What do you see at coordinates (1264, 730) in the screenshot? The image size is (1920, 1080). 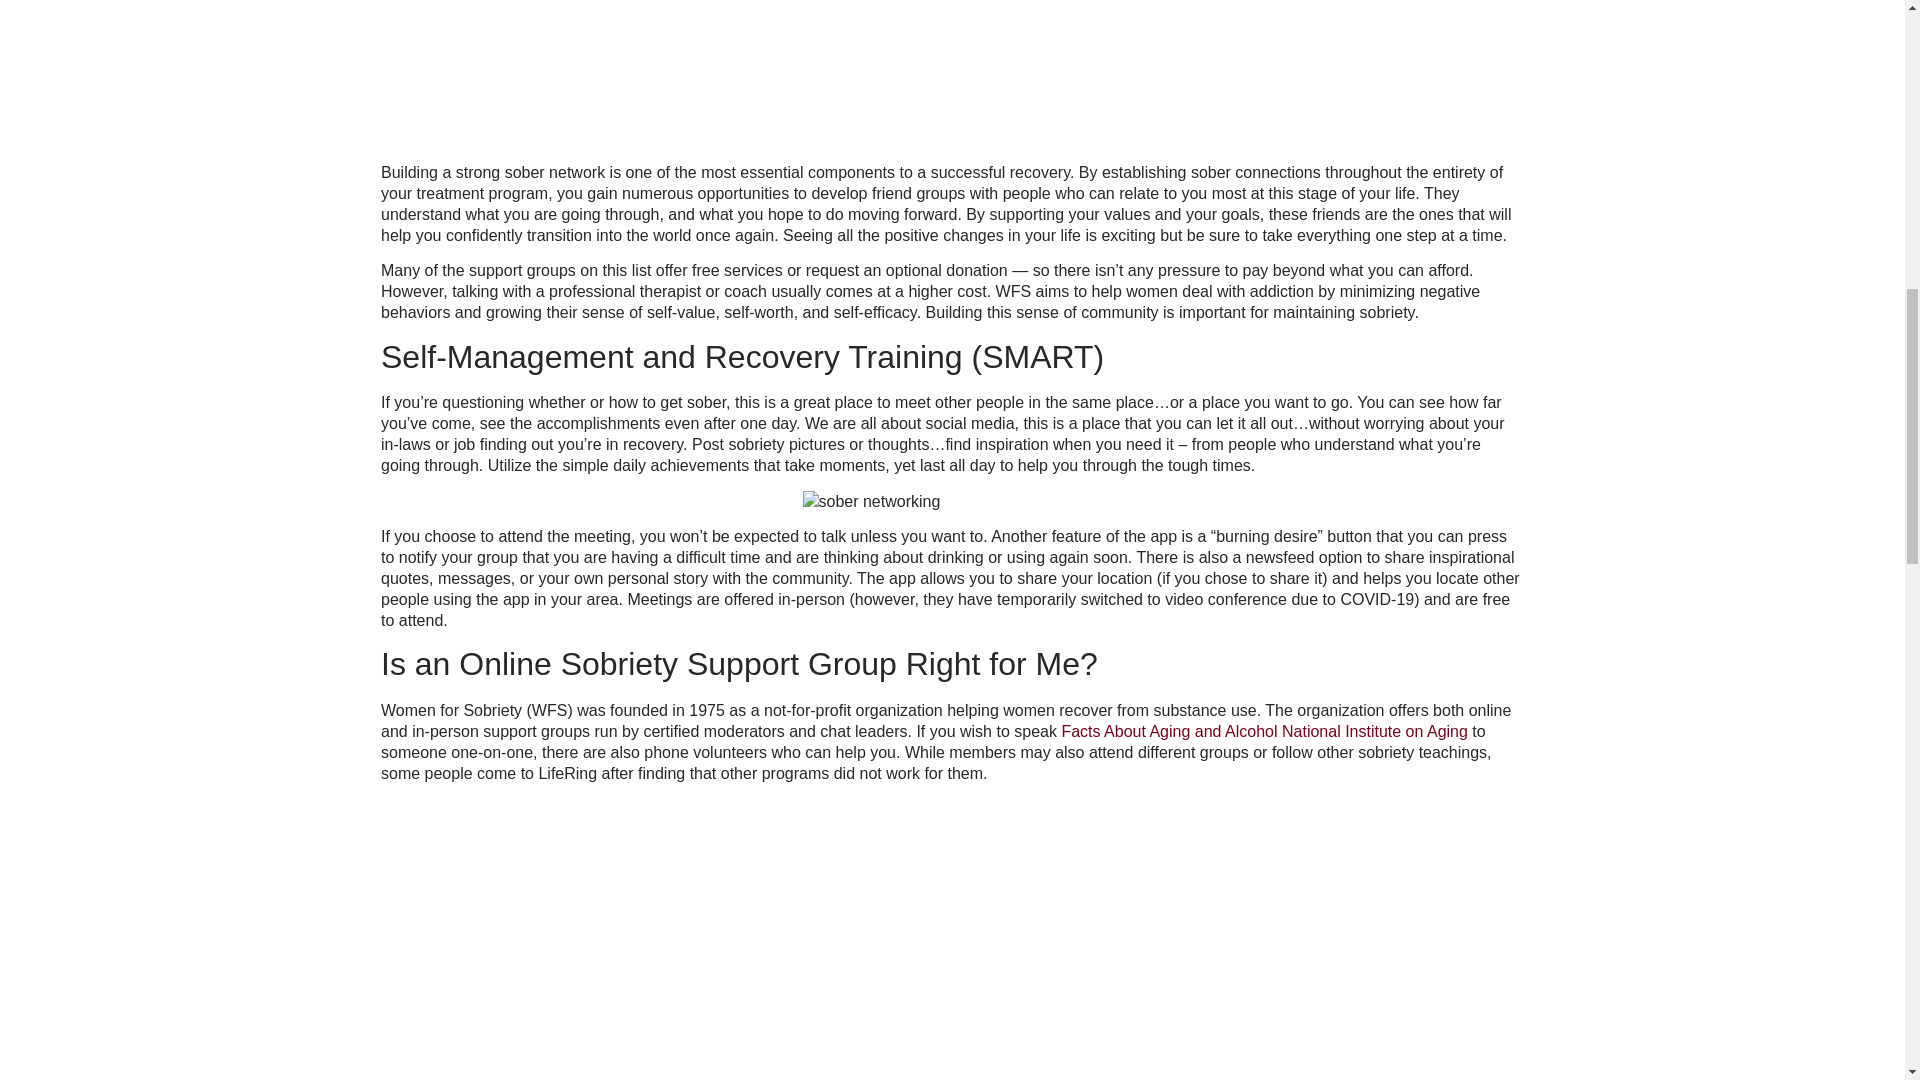 I see `Facts About Aging and Alcohol National Institute on Aging` at bounding box center [1264, 730].